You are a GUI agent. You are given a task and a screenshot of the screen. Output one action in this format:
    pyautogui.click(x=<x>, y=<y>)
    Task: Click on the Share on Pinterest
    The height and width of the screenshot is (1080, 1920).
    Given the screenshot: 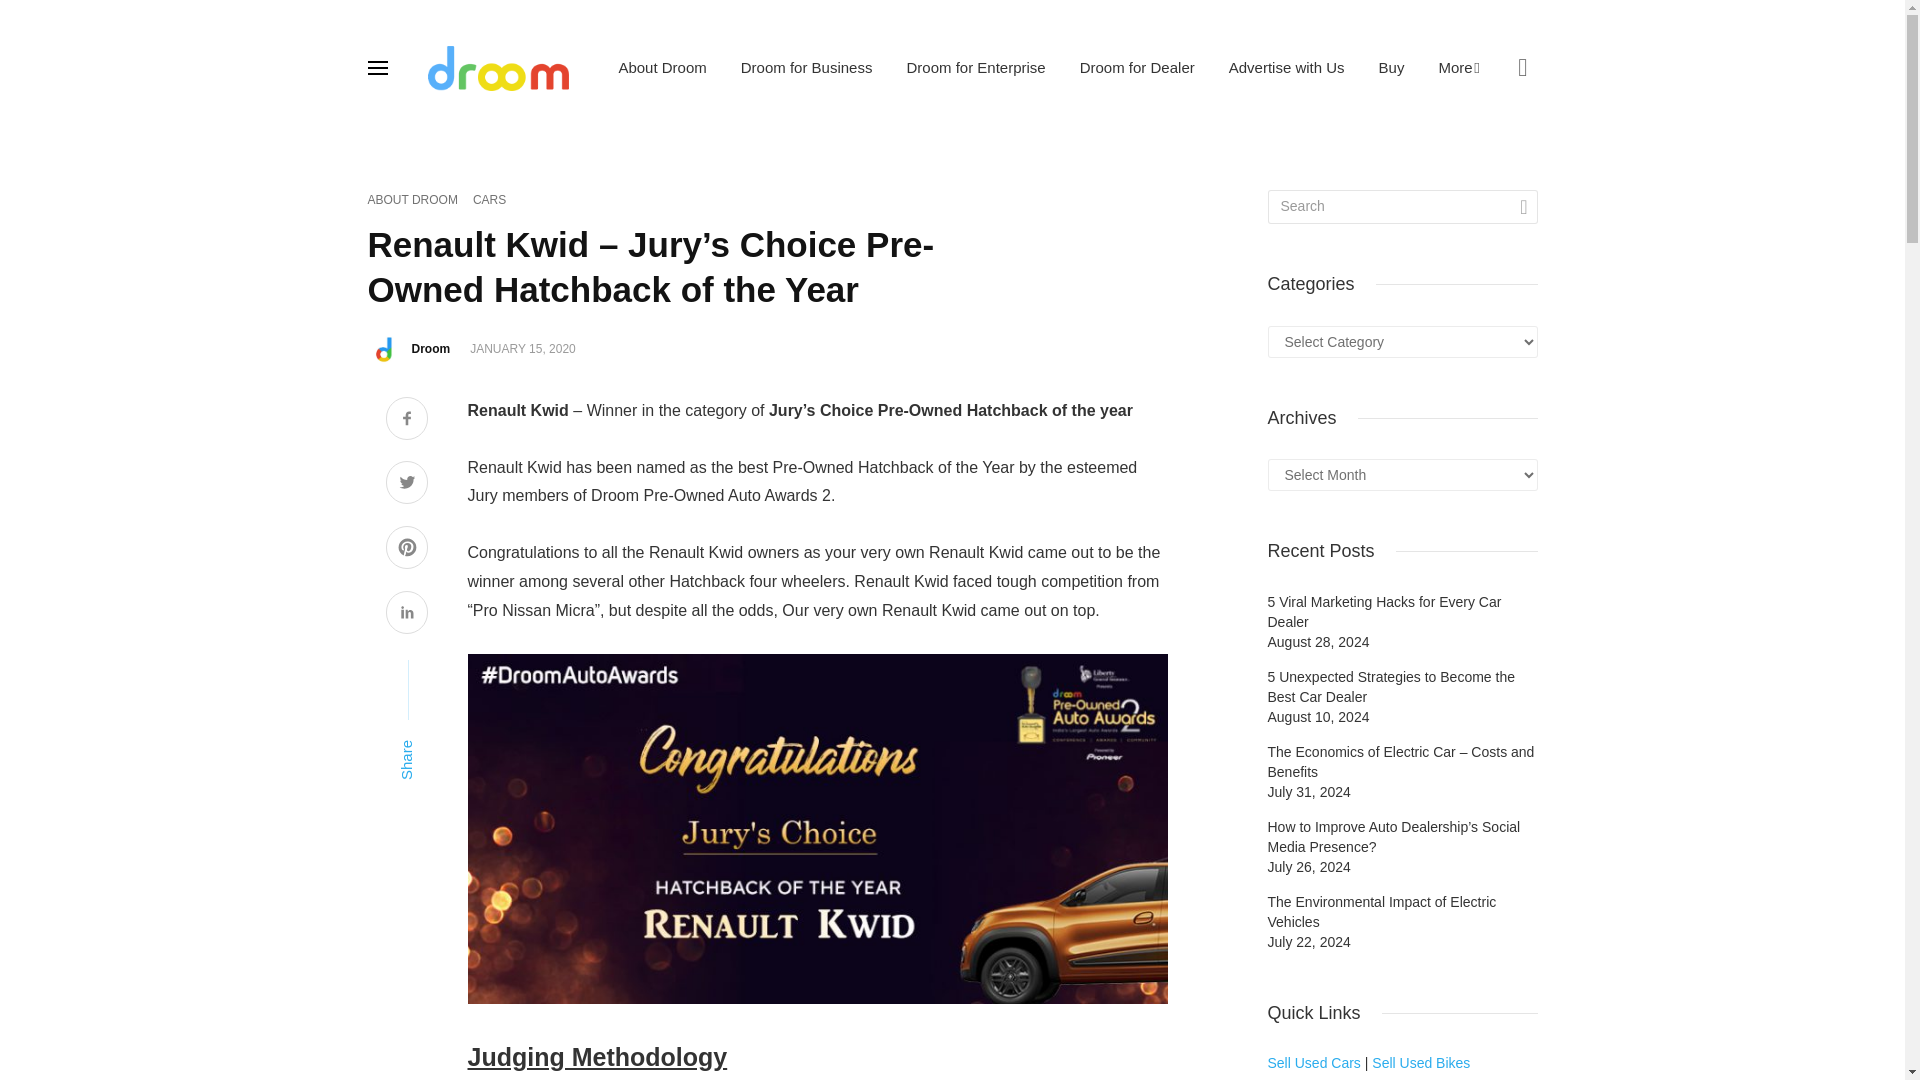 What is the action you would take?
    pyautogui.click(x=406, y=549)
    